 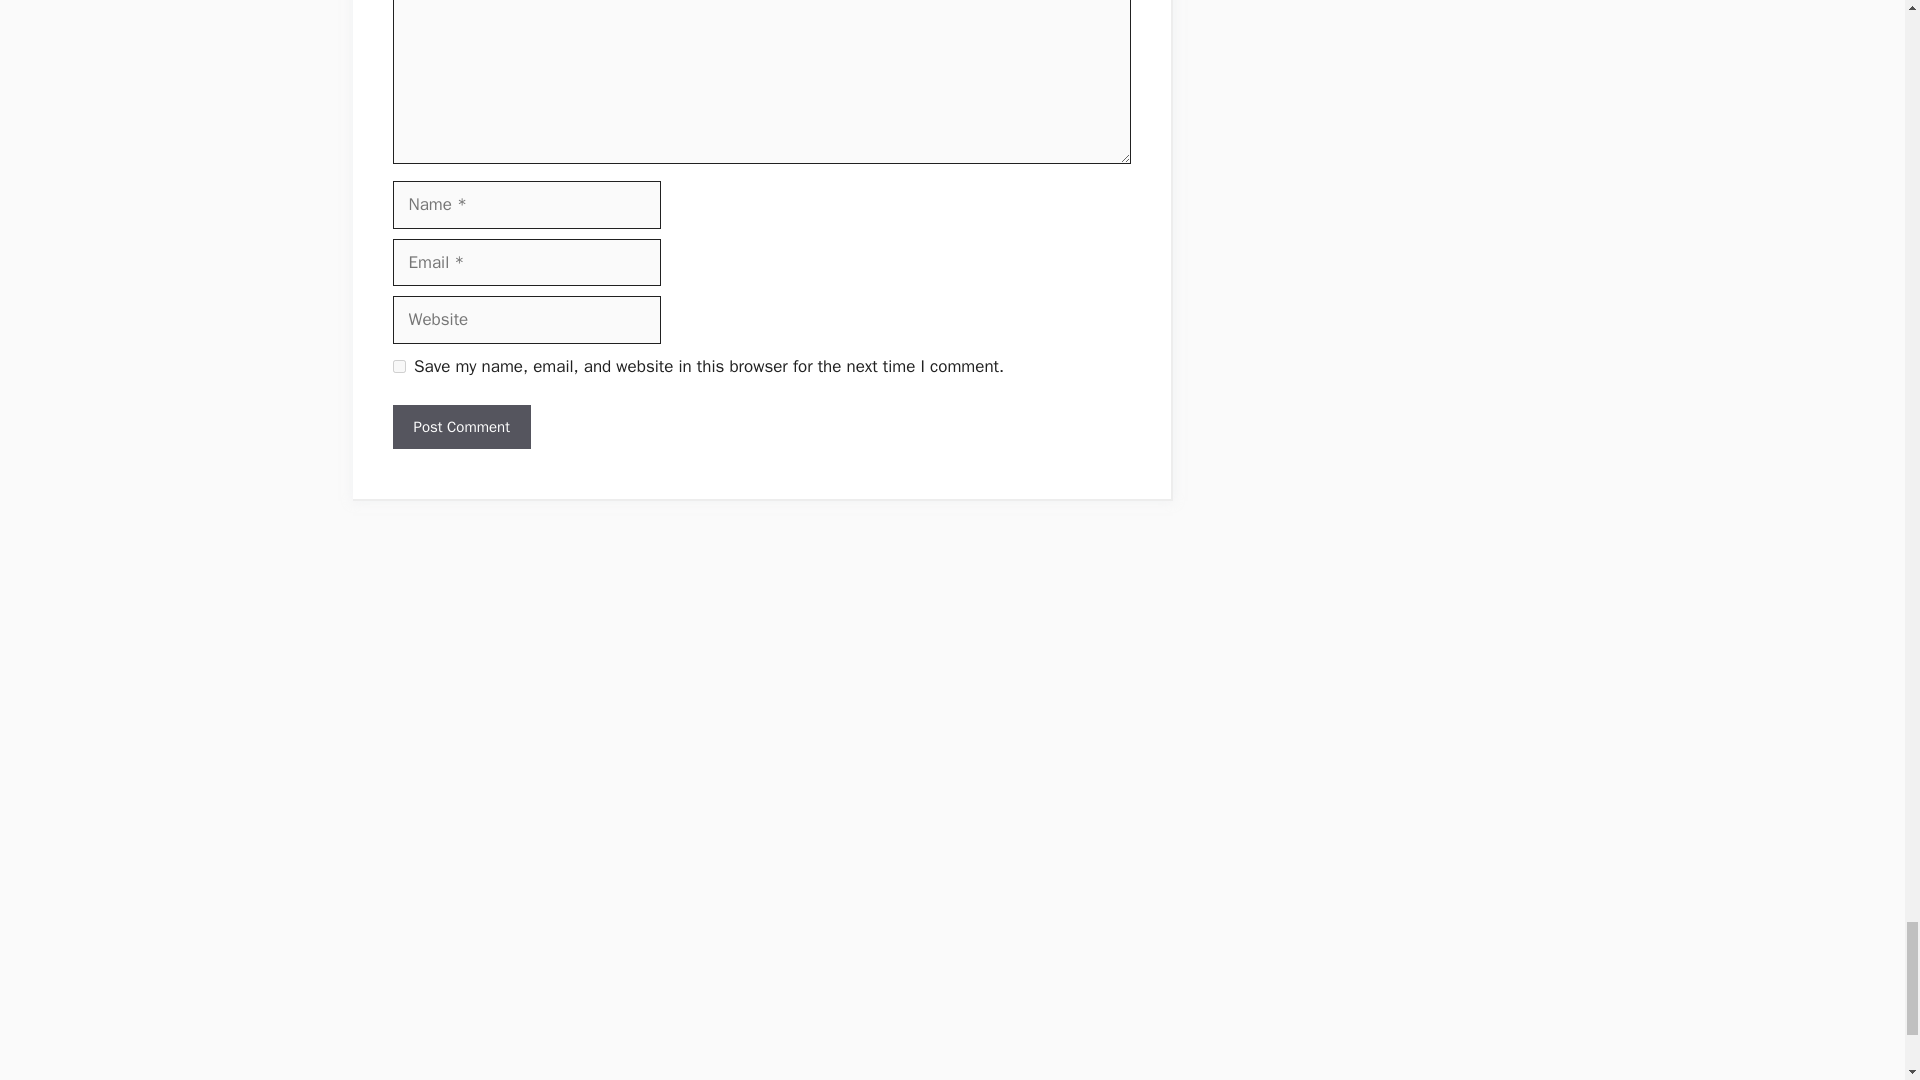 I want to click on Post Comment, so click(x=460, y=428).